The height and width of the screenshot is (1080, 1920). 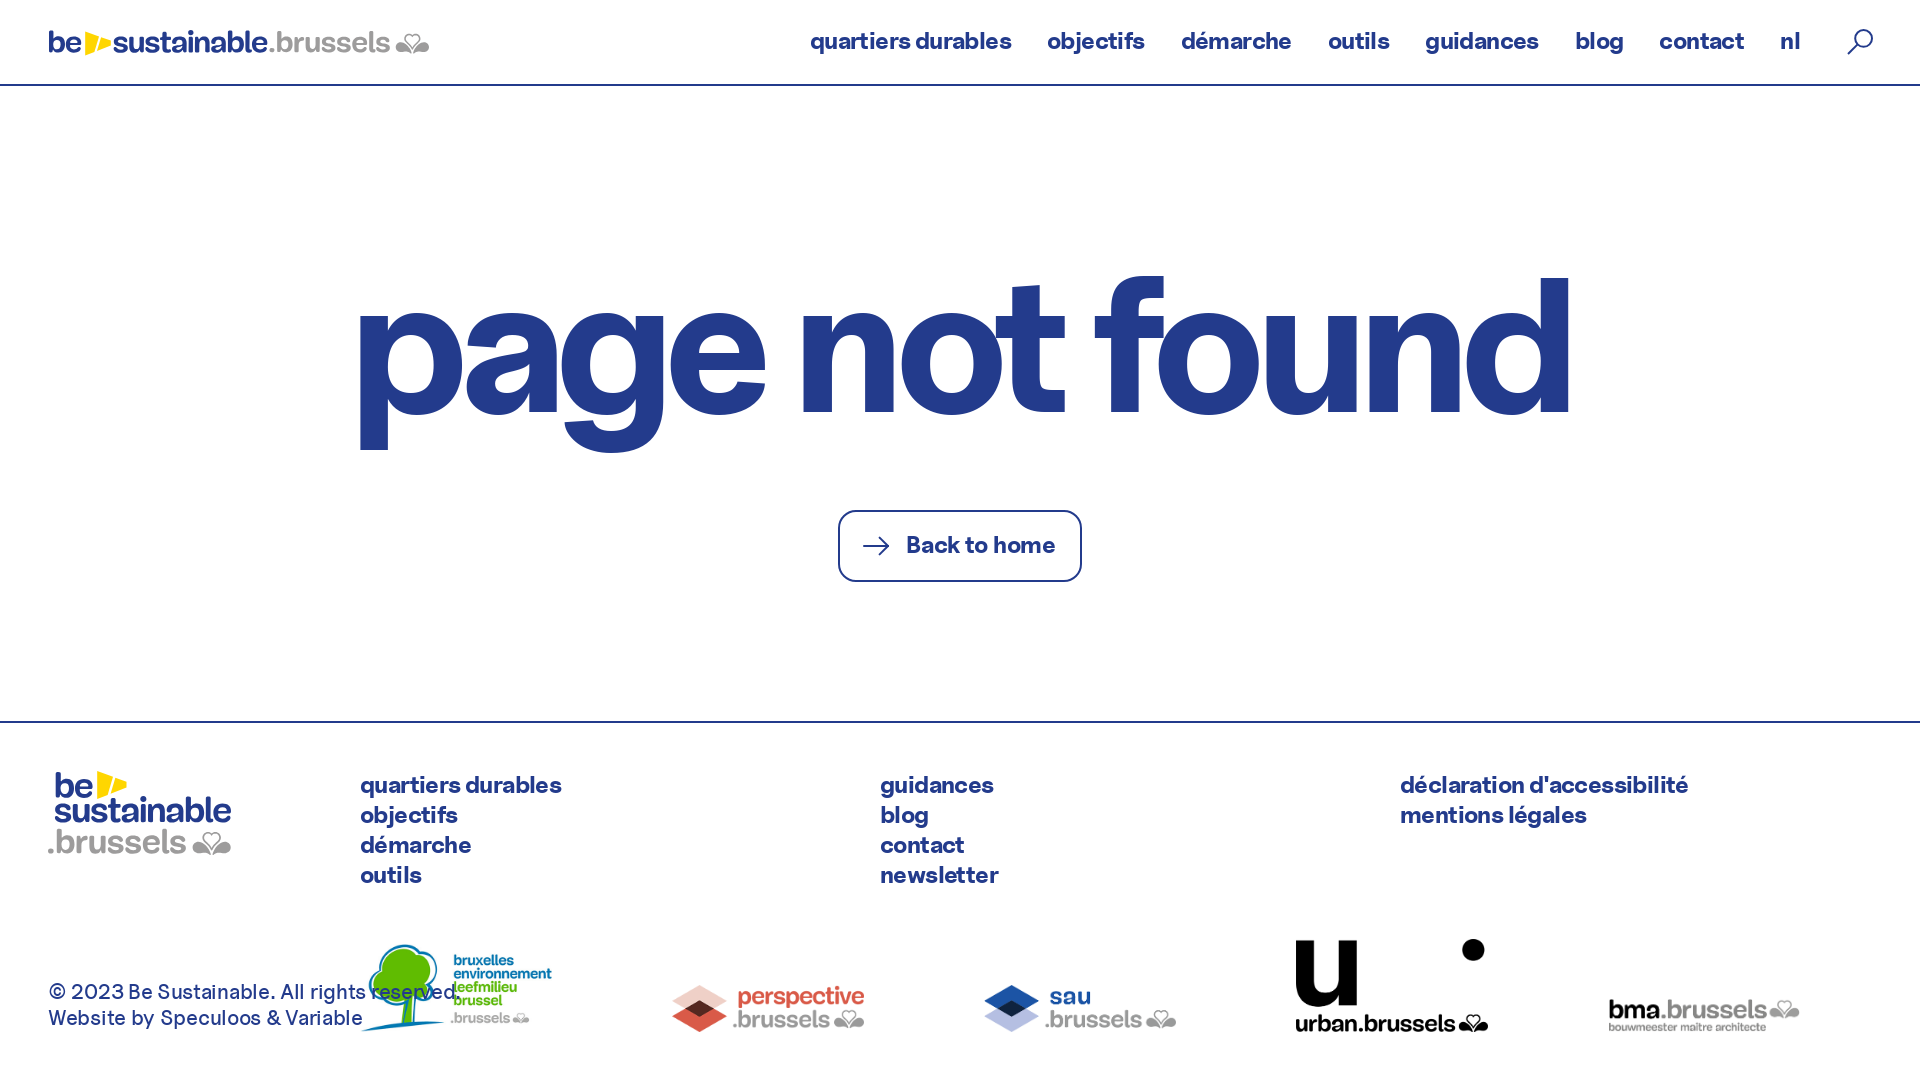 I want to click on blog, so click(x=1116, y=816).